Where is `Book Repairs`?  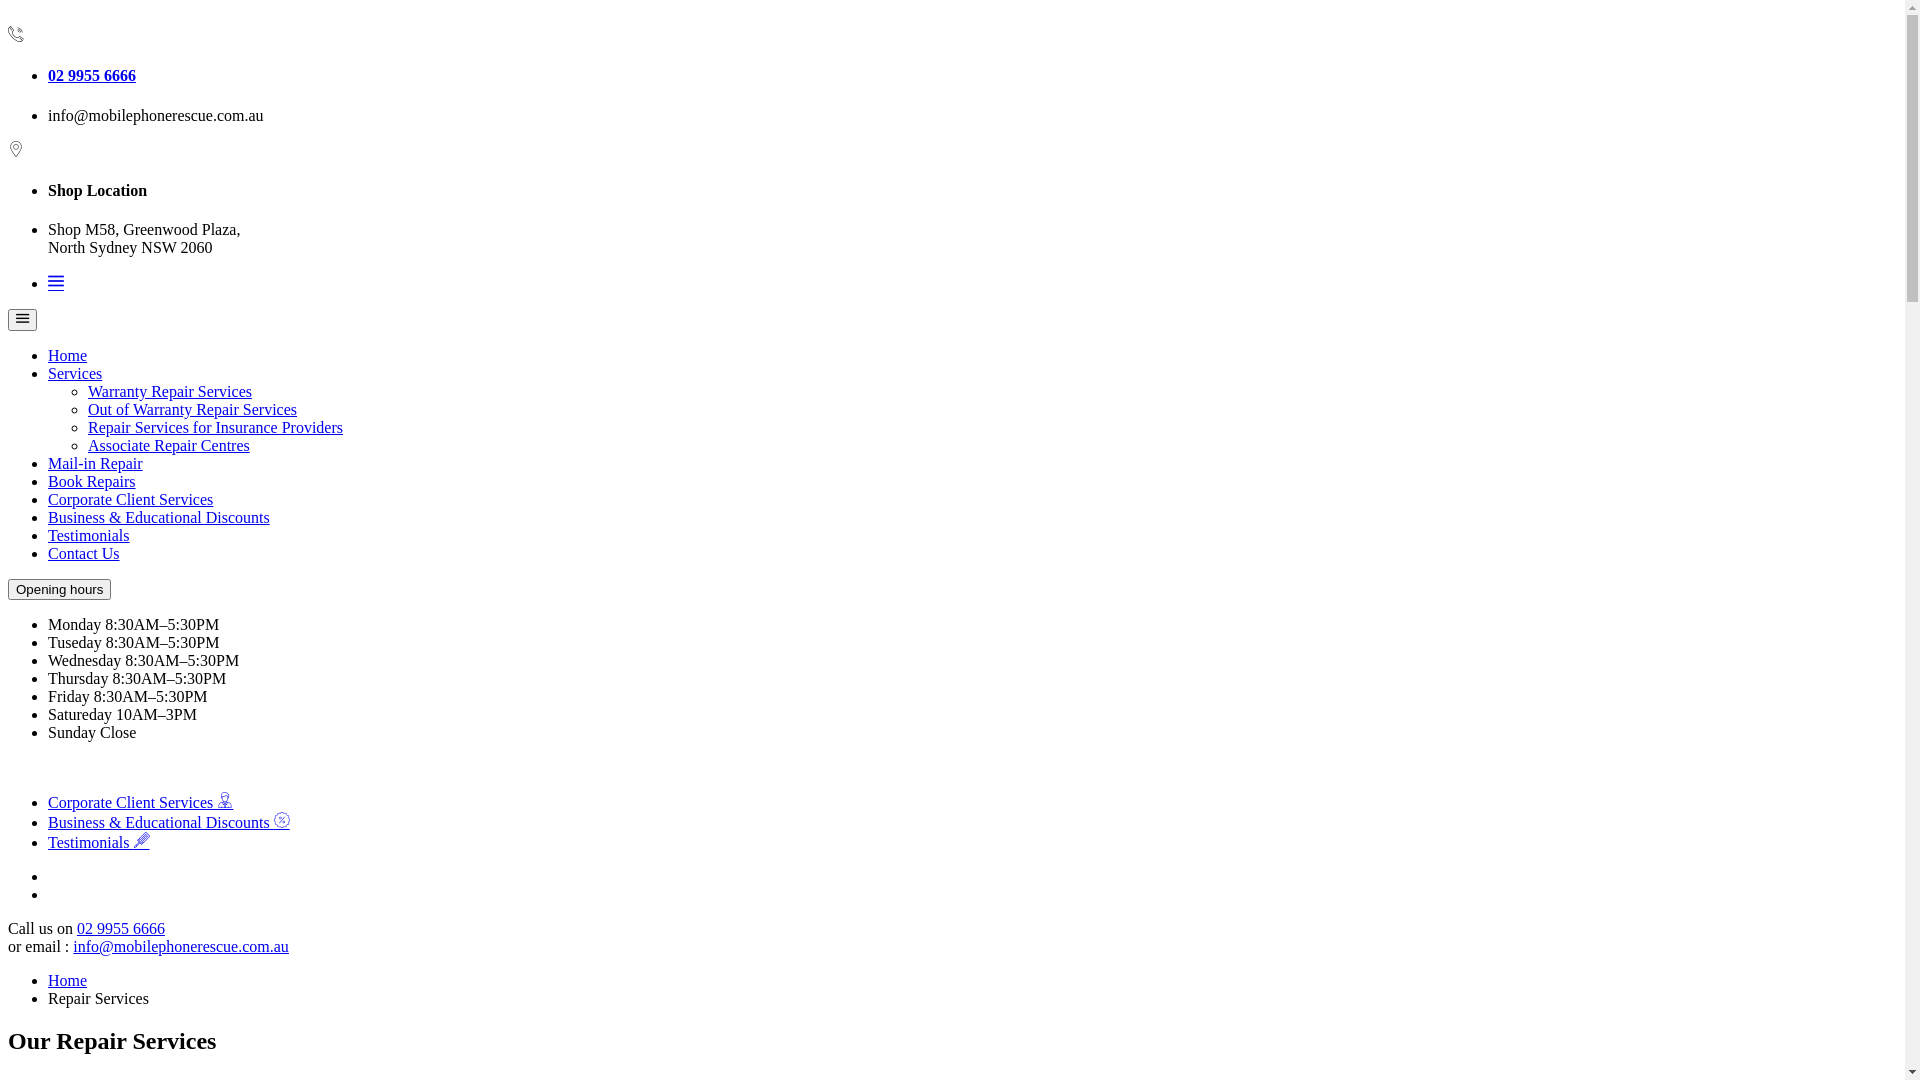
Book Repairs is located at coordinates (92, 482).